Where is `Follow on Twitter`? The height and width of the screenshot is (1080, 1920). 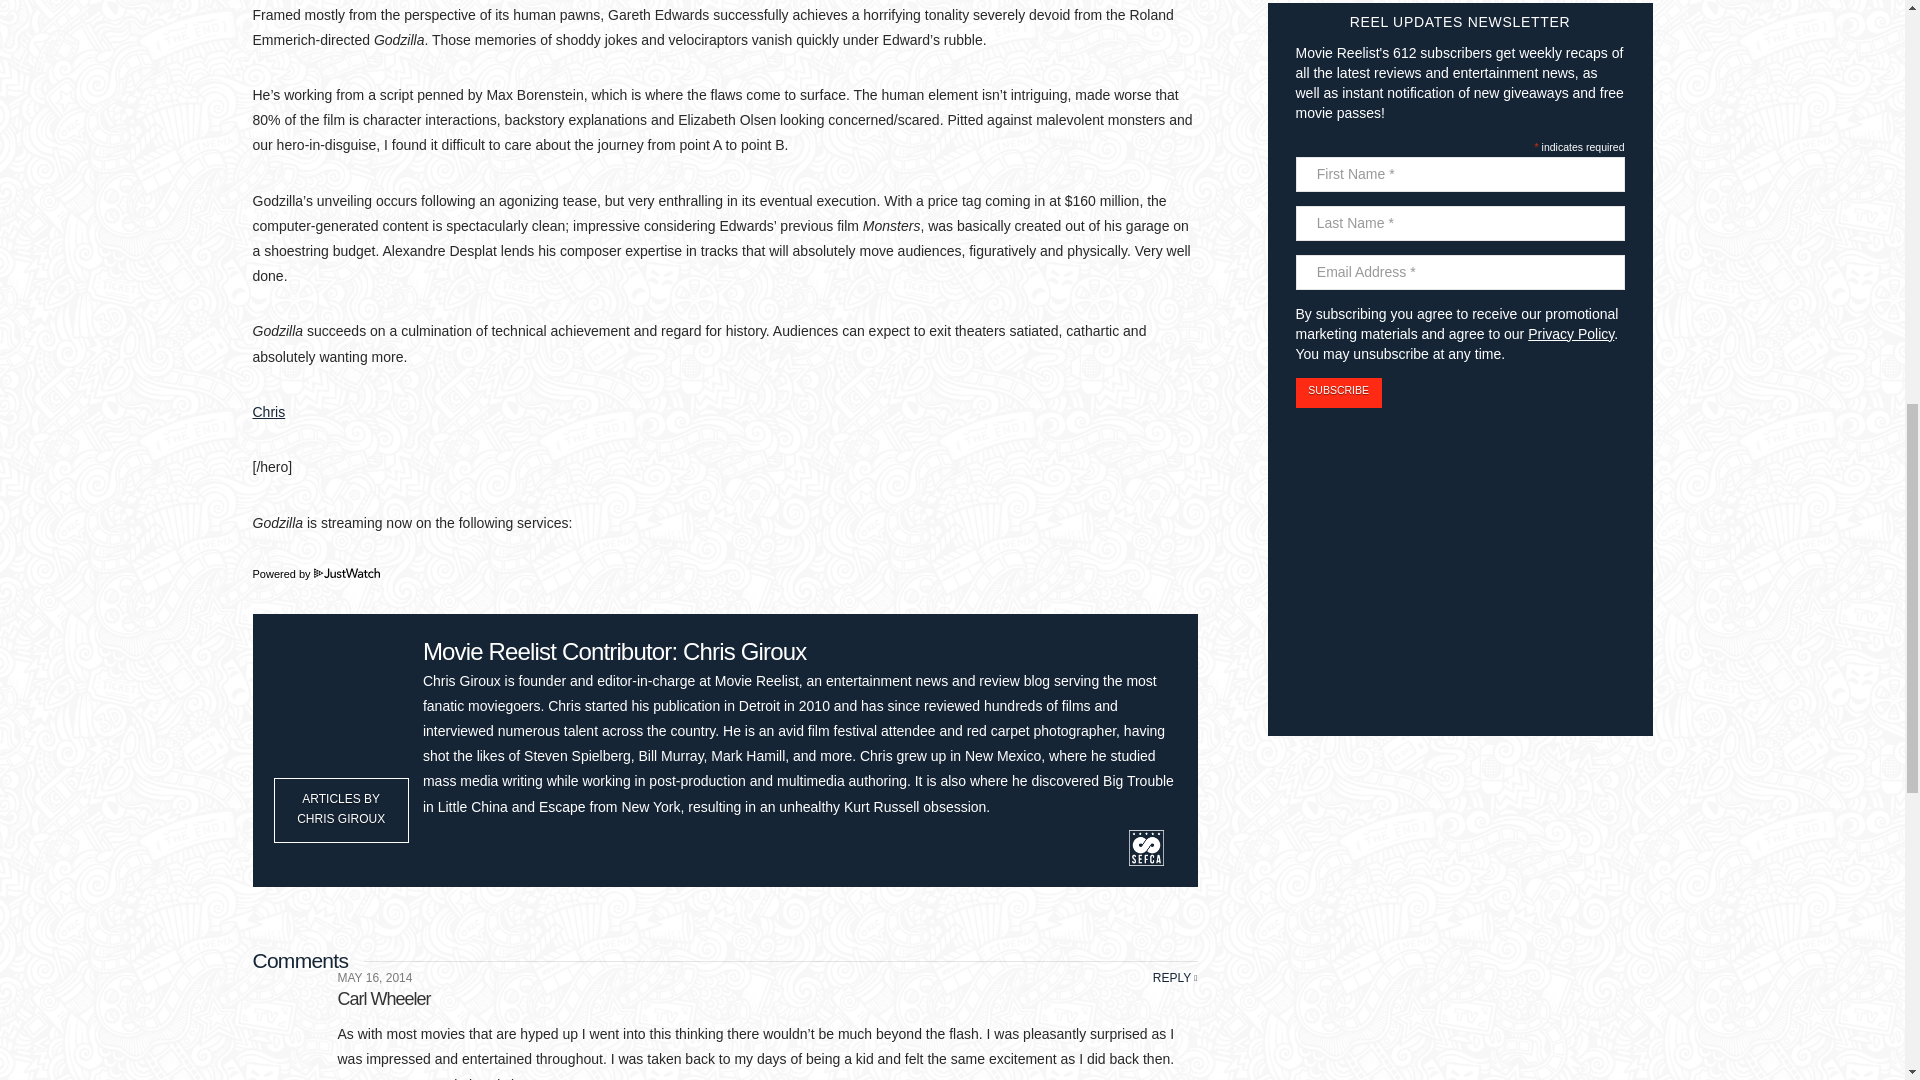
Follow on Twitter is located at coordinates (546, 844).